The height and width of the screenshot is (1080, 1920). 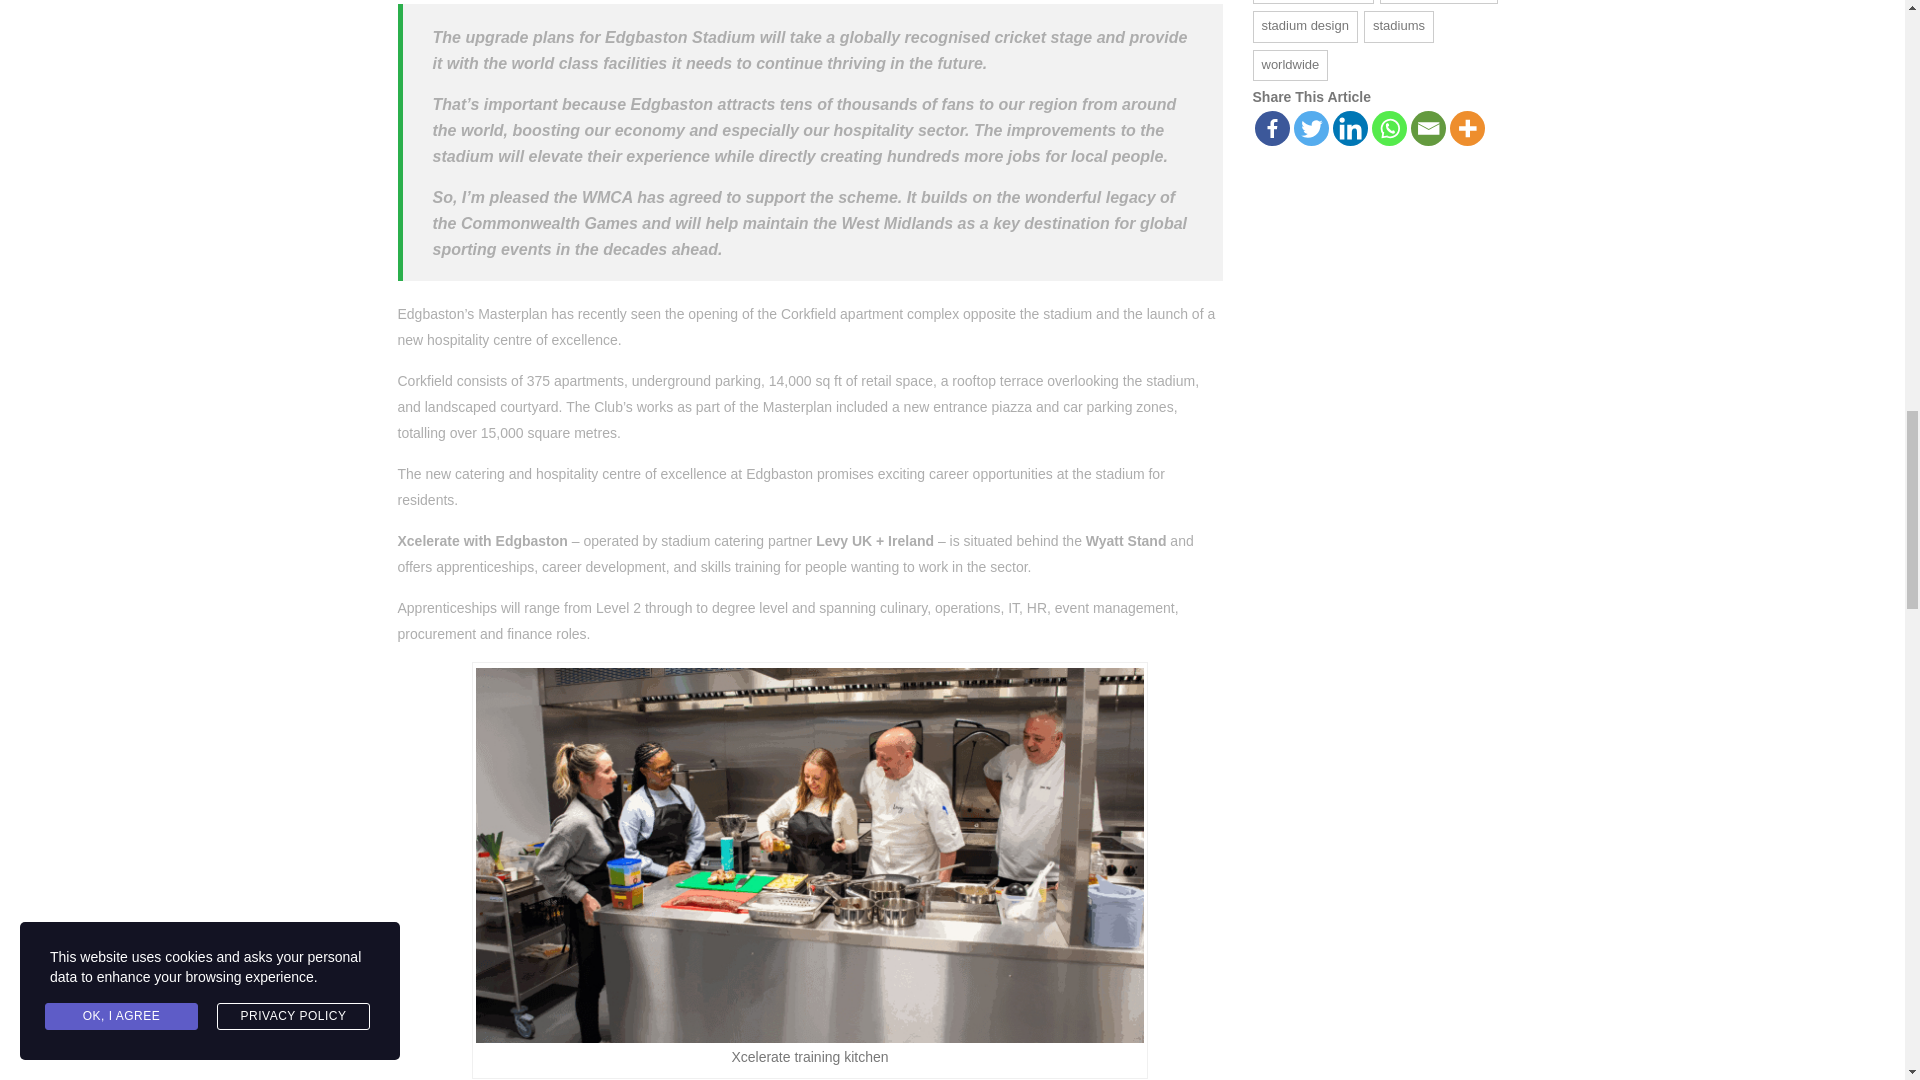 I want to click on Facebook, so click(x=1270, y=128).